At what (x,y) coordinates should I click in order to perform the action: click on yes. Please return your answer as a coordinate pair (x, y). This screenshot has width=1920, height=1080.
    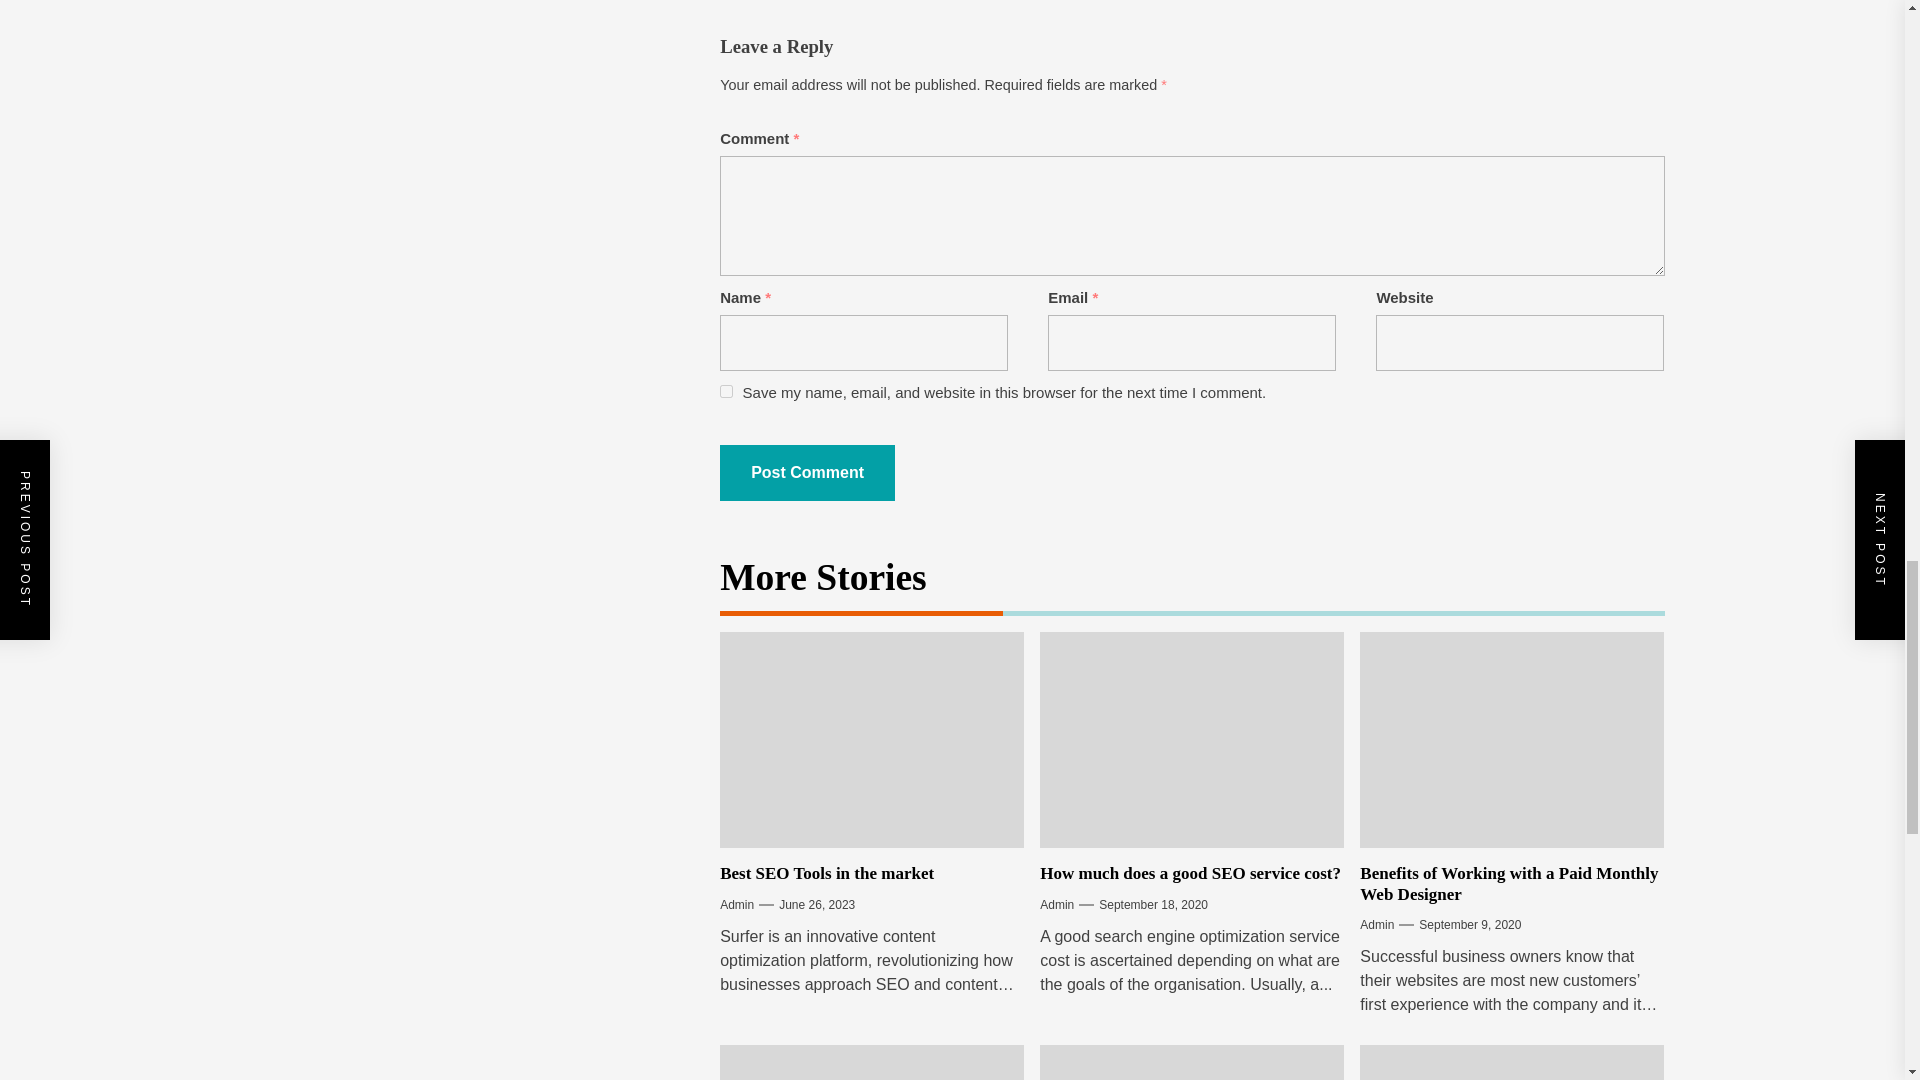
    Looking at the image, I should click on (726, 391).